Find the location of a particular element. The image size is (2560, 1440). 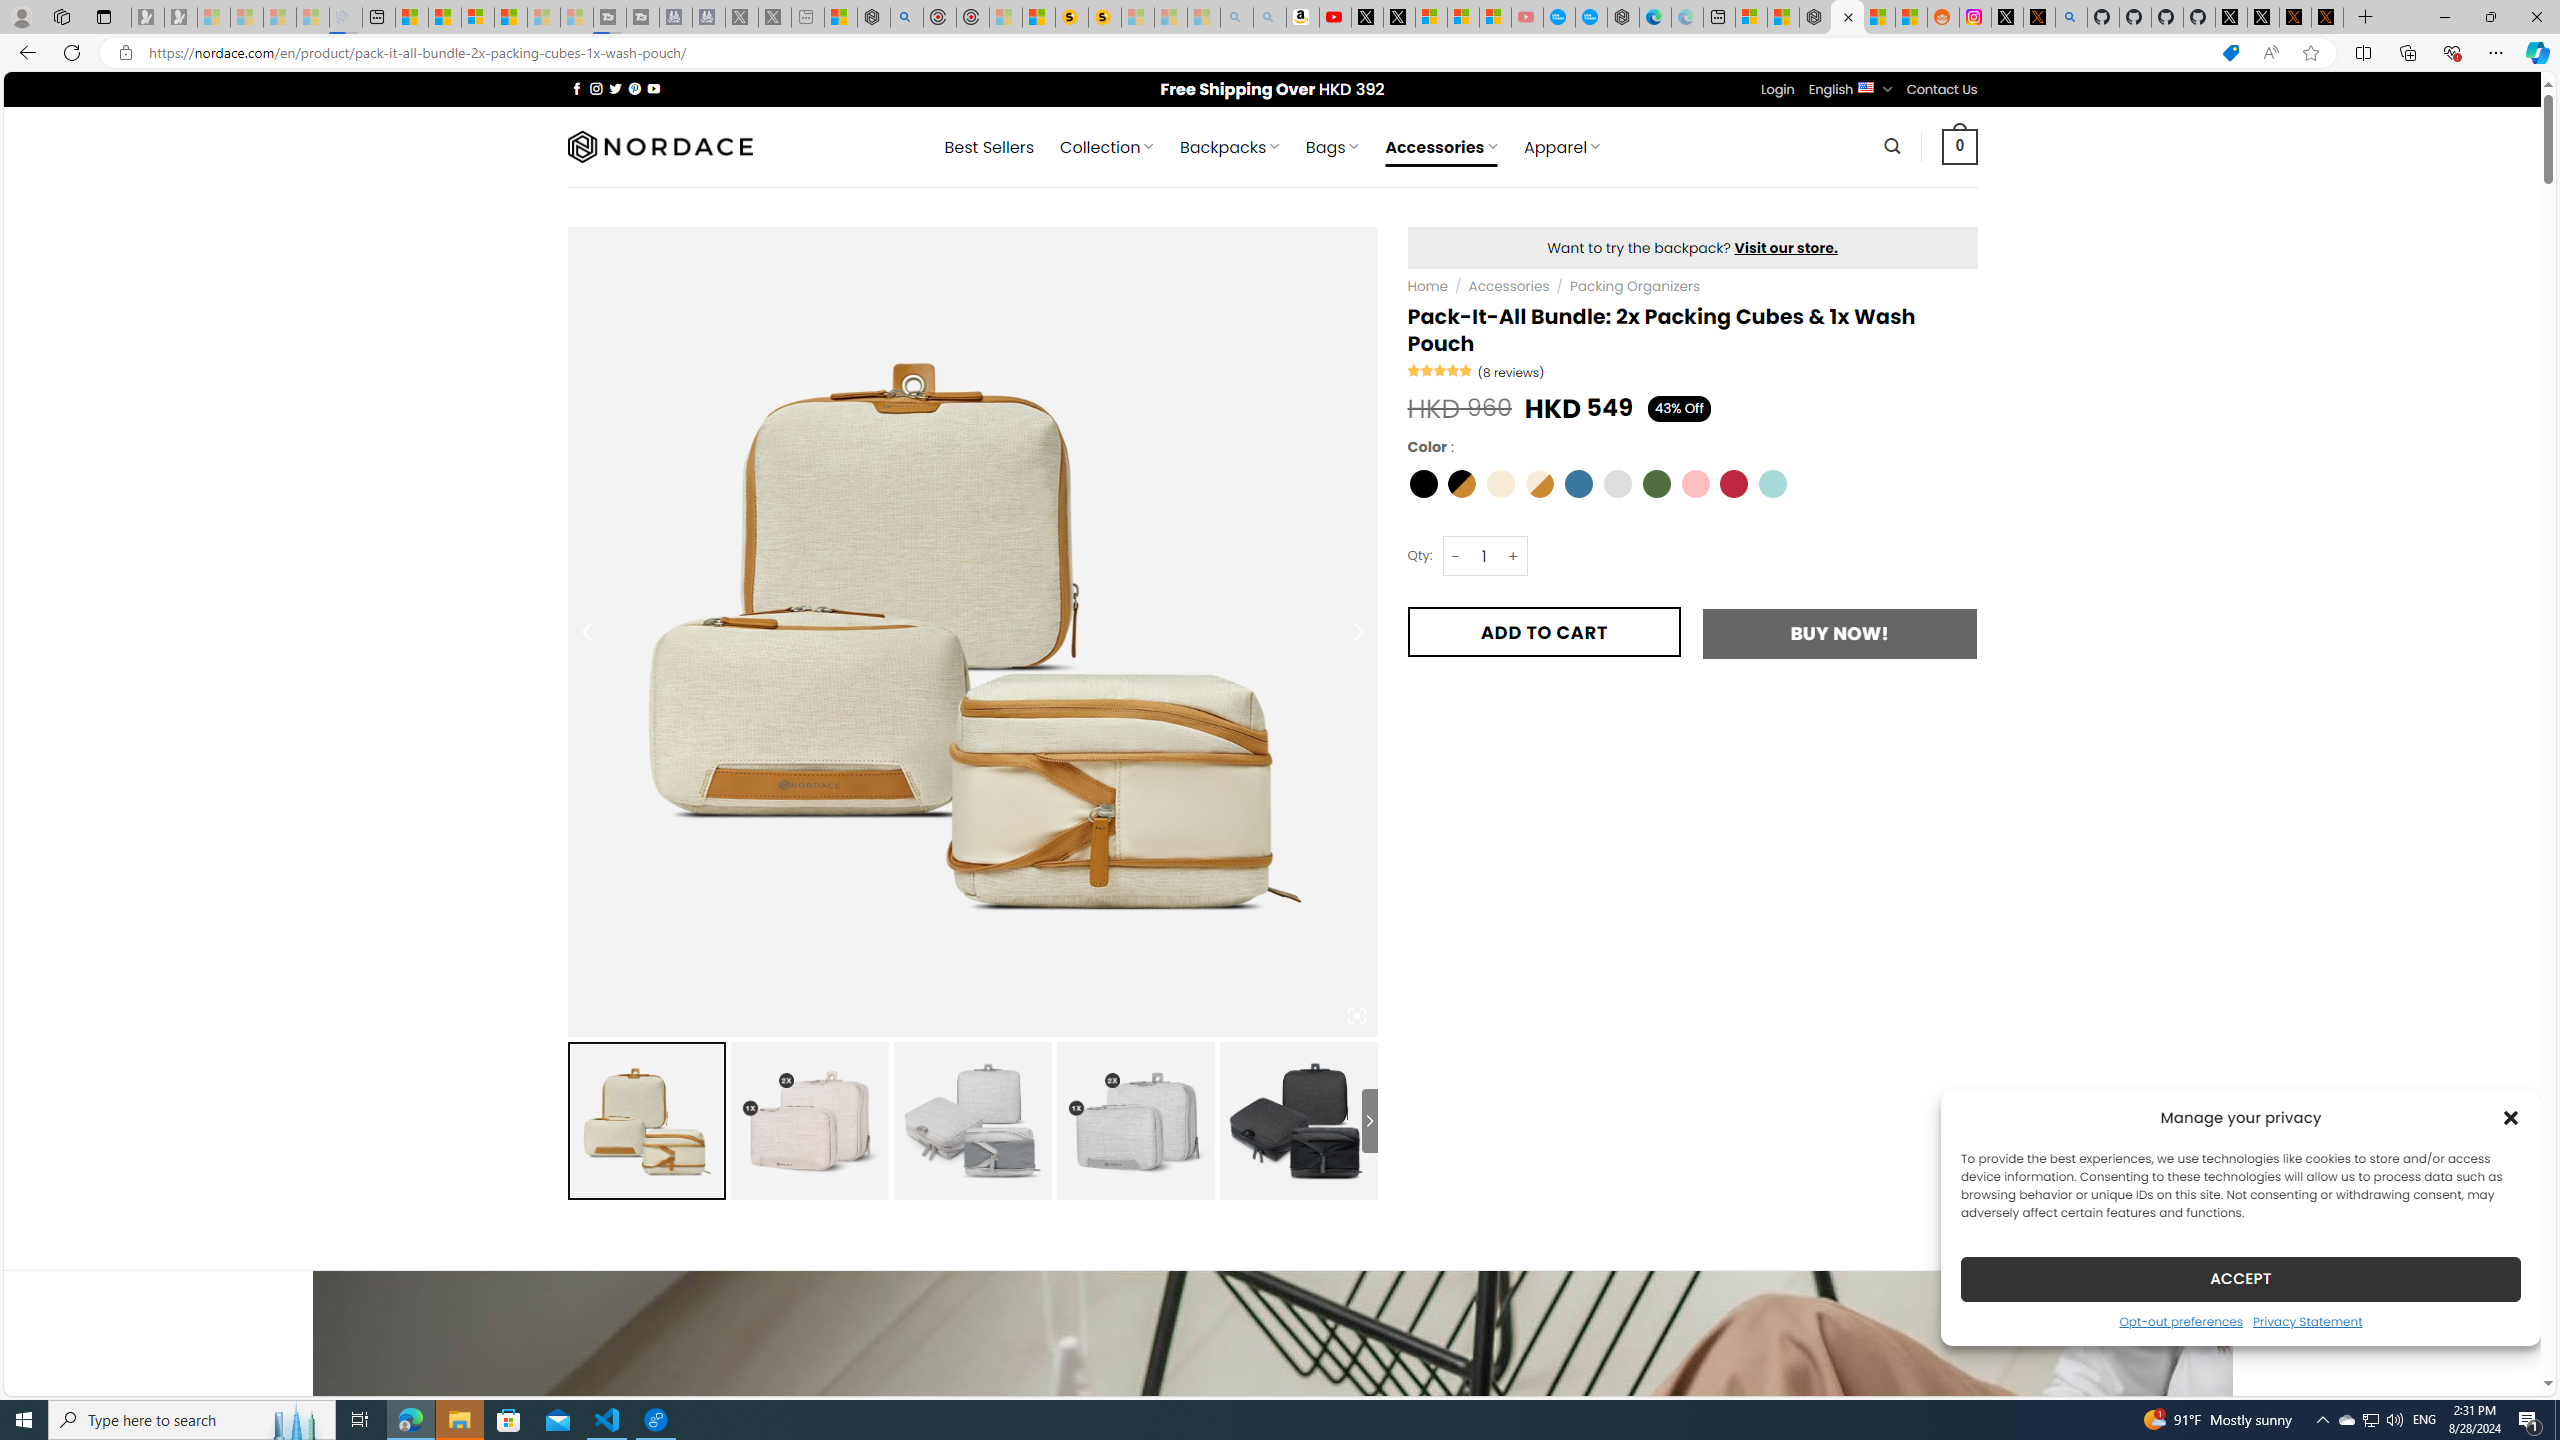

Day 1: Arriving in Yemen (surreal to be here) - YouTube is located at coordinates (1334, 17).